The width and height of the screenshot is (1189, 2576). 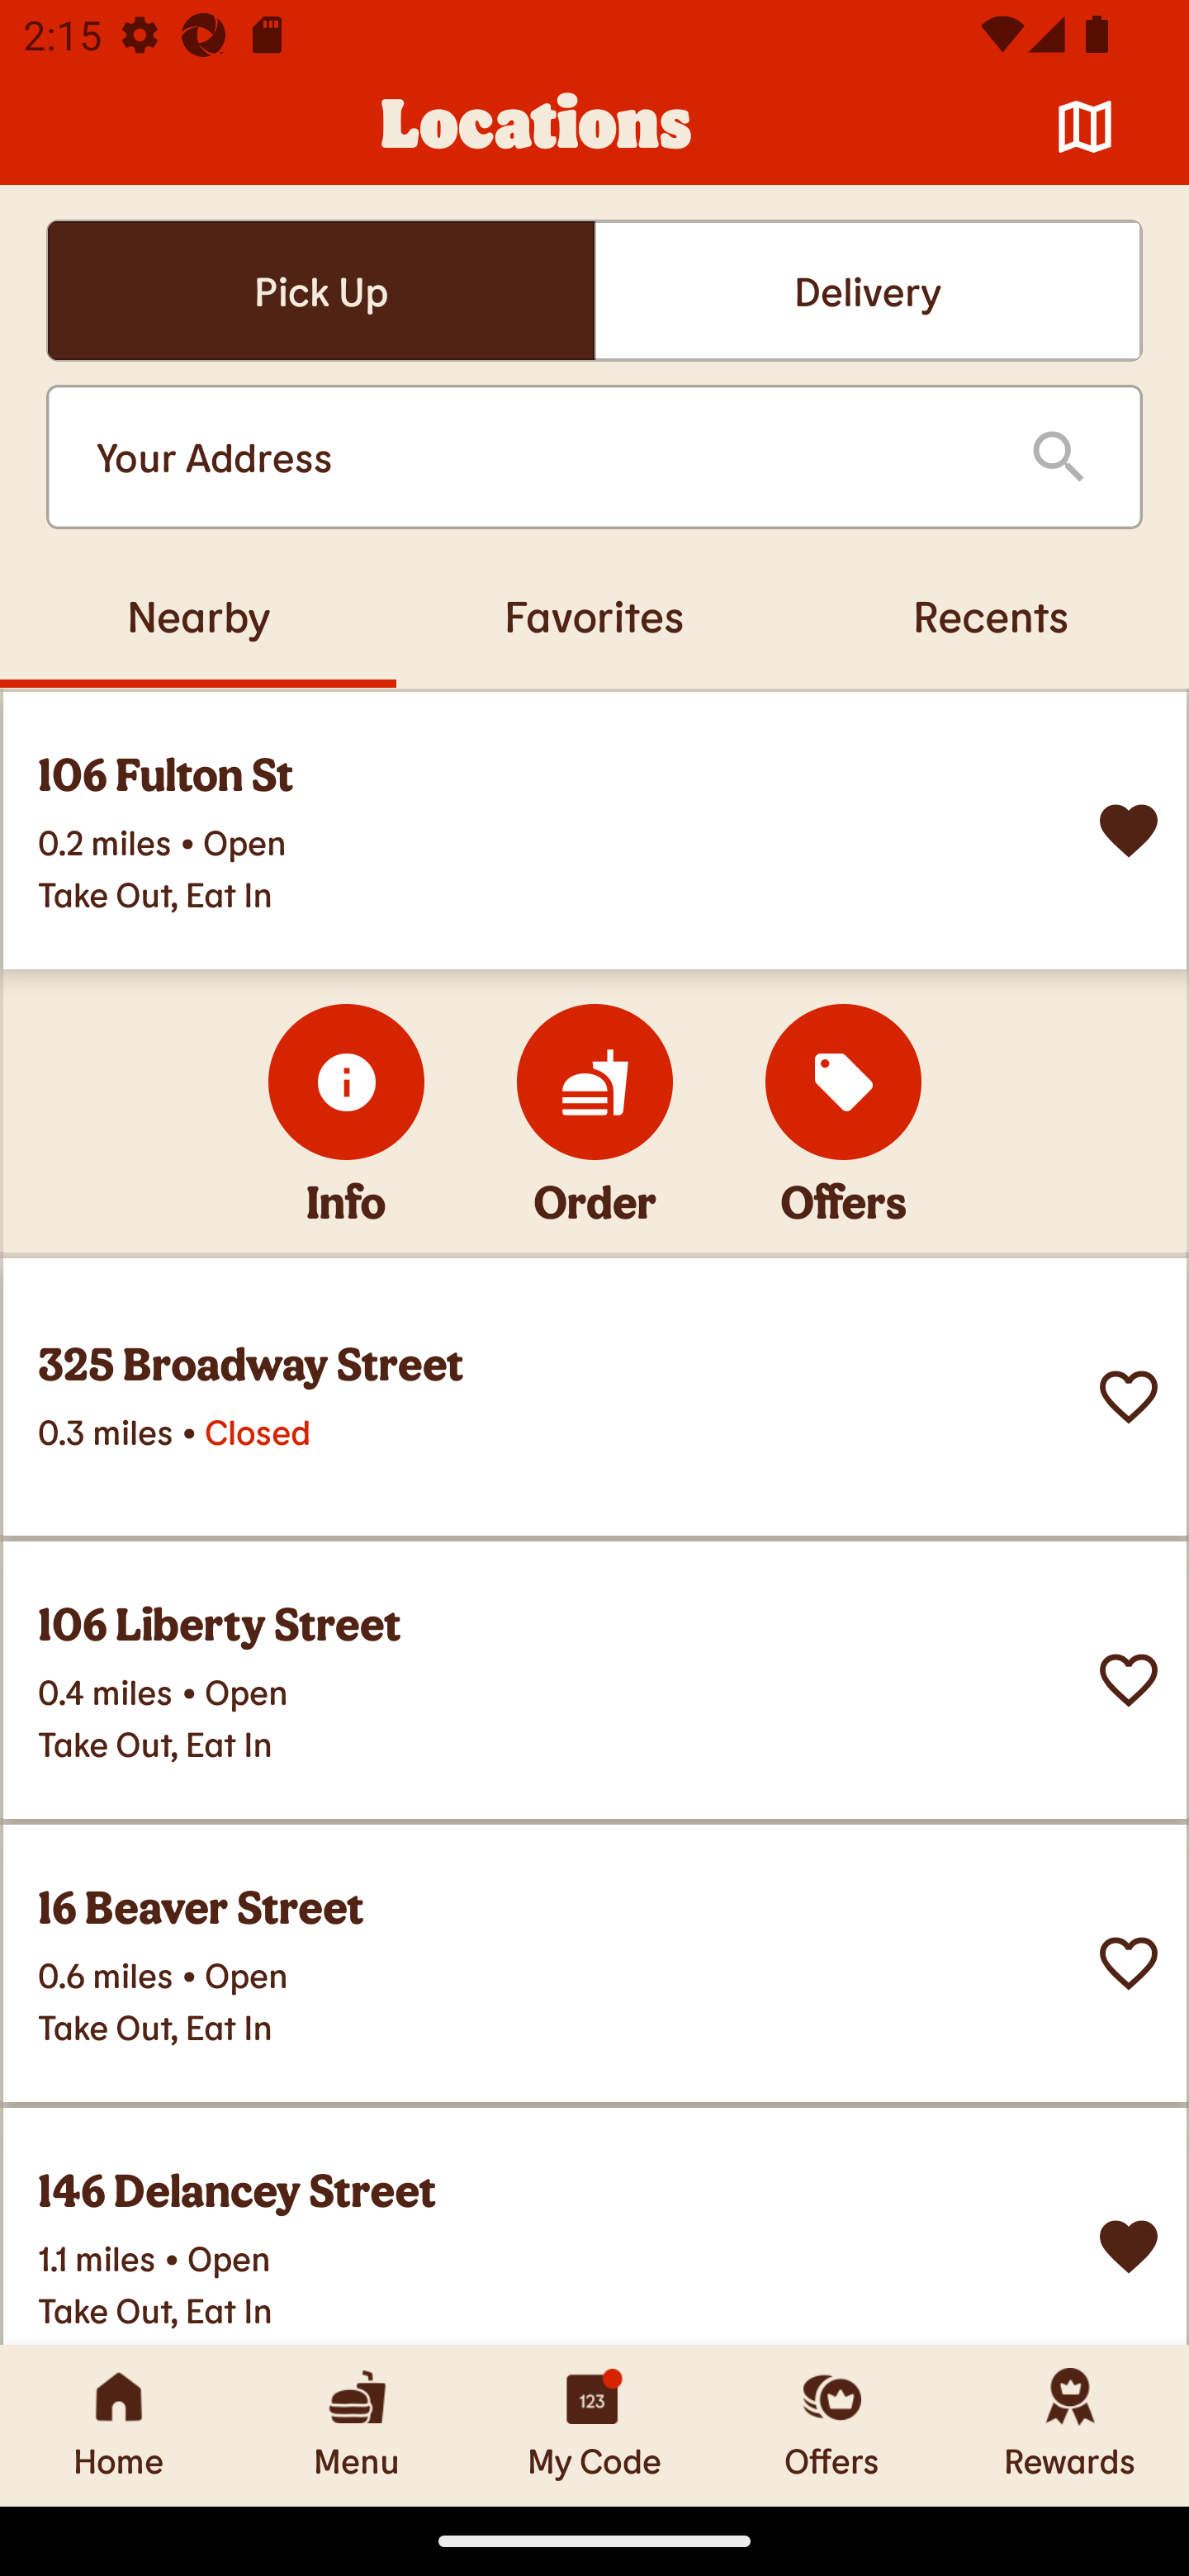 I want to click on Locations, so click(x=537, y=127).